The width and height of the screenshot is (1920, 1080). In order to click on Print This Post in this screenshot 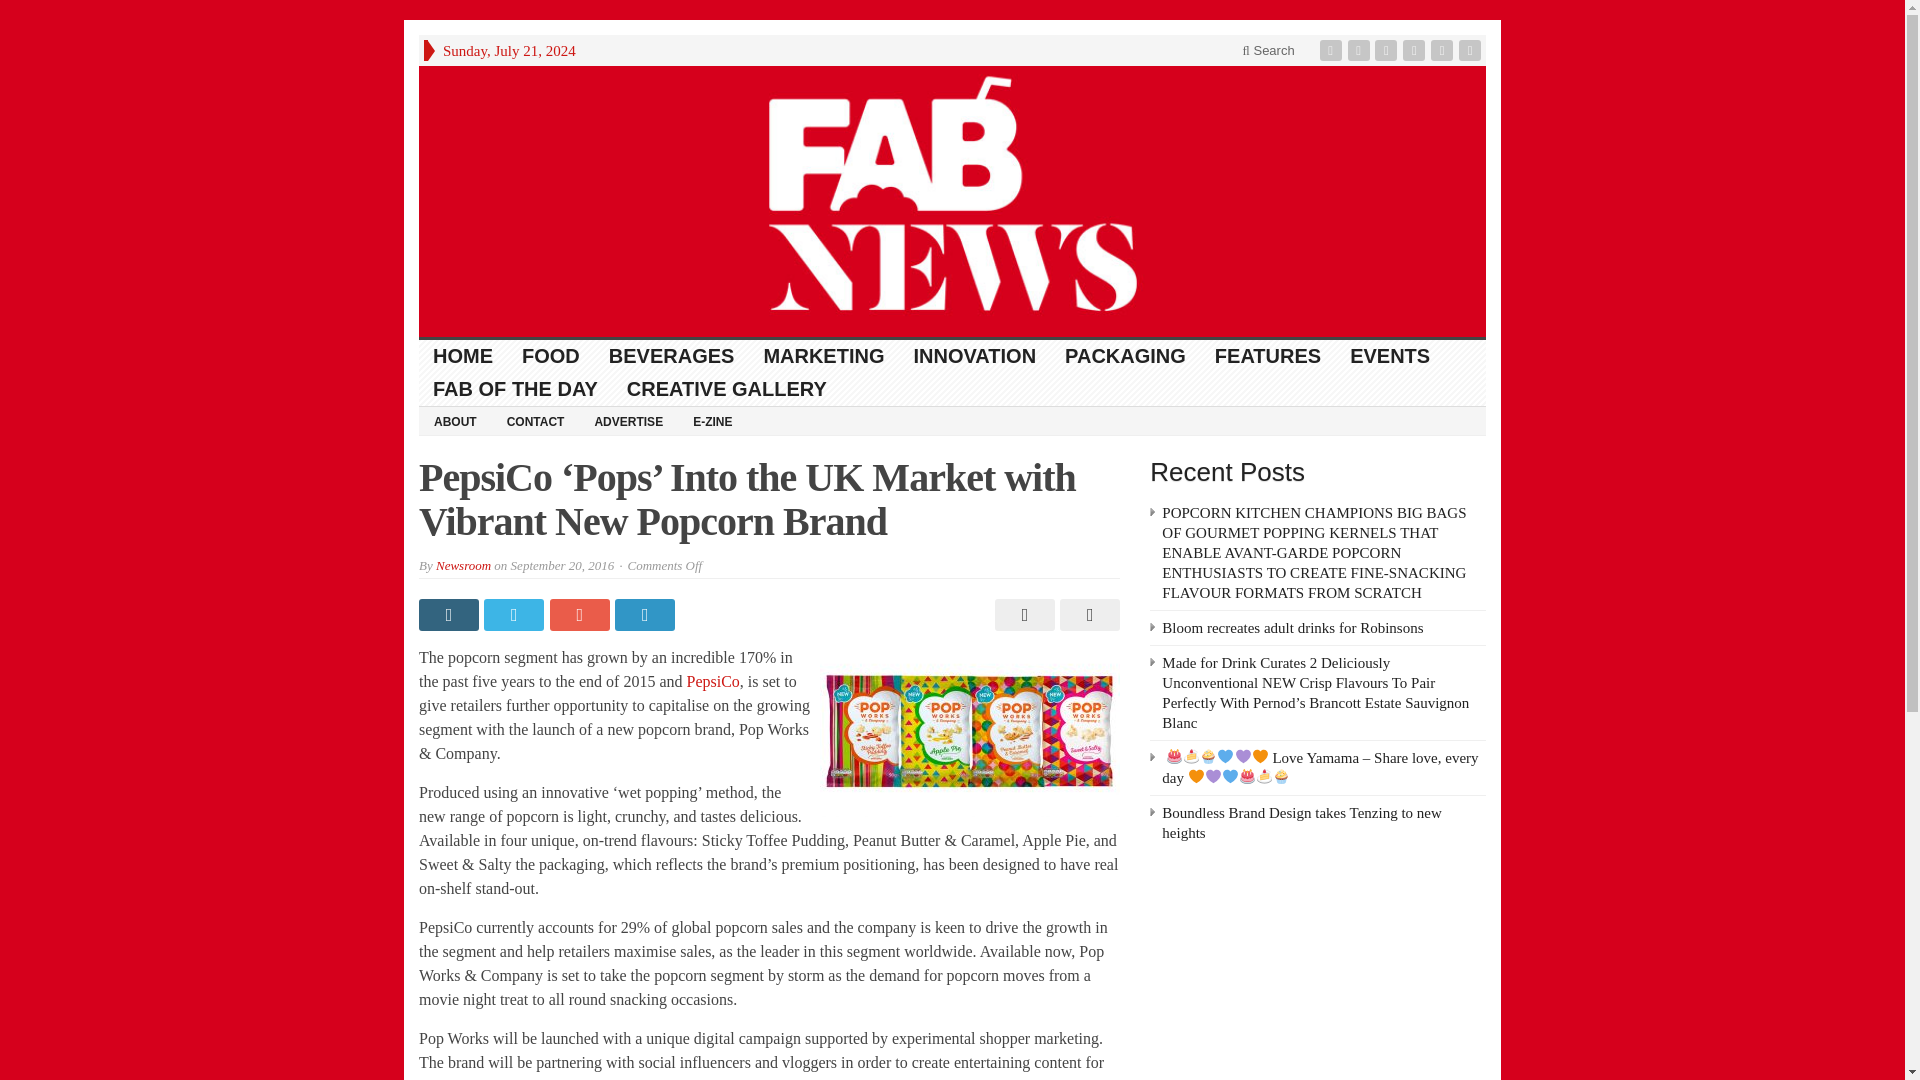, I will do `click(1022, 614)`.